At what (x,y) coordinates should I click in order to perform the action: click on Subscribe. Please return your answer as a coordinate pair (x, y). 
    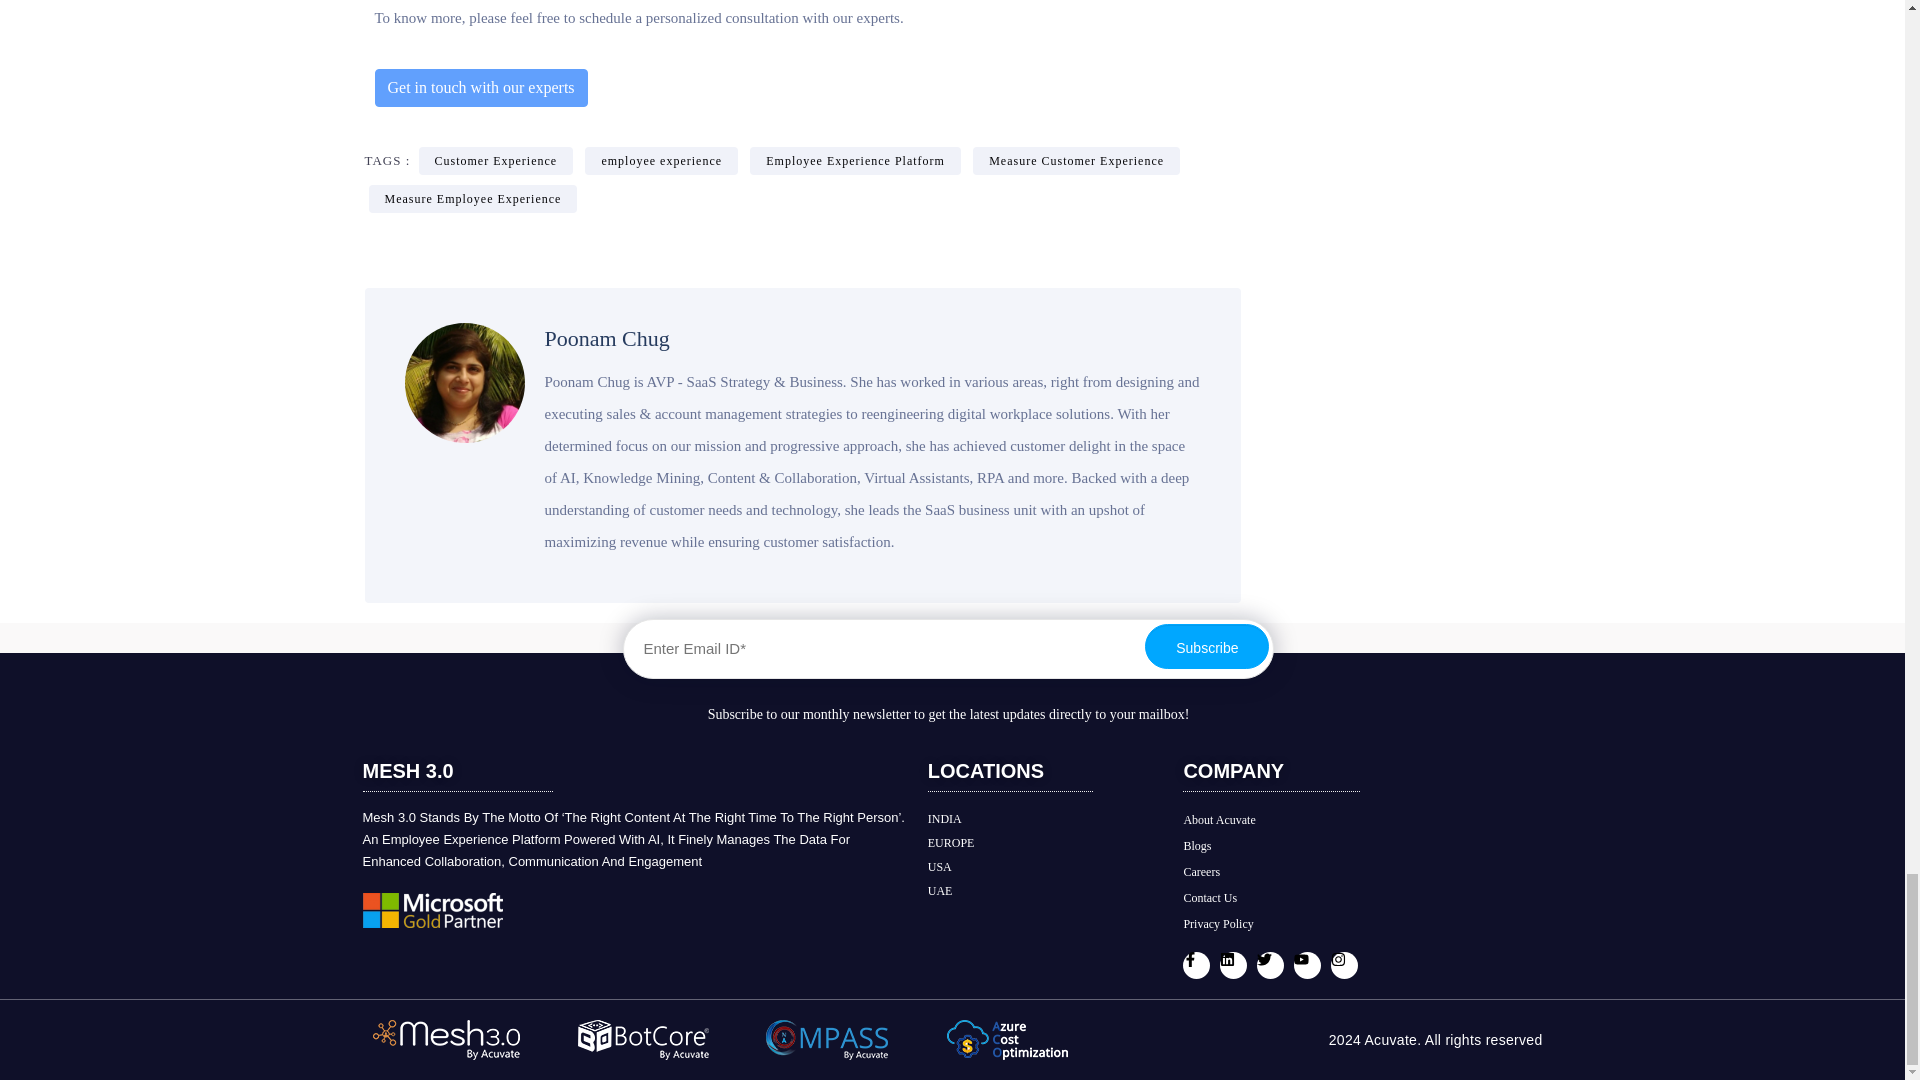
    Looking at the image, I should click on (1206, 646).